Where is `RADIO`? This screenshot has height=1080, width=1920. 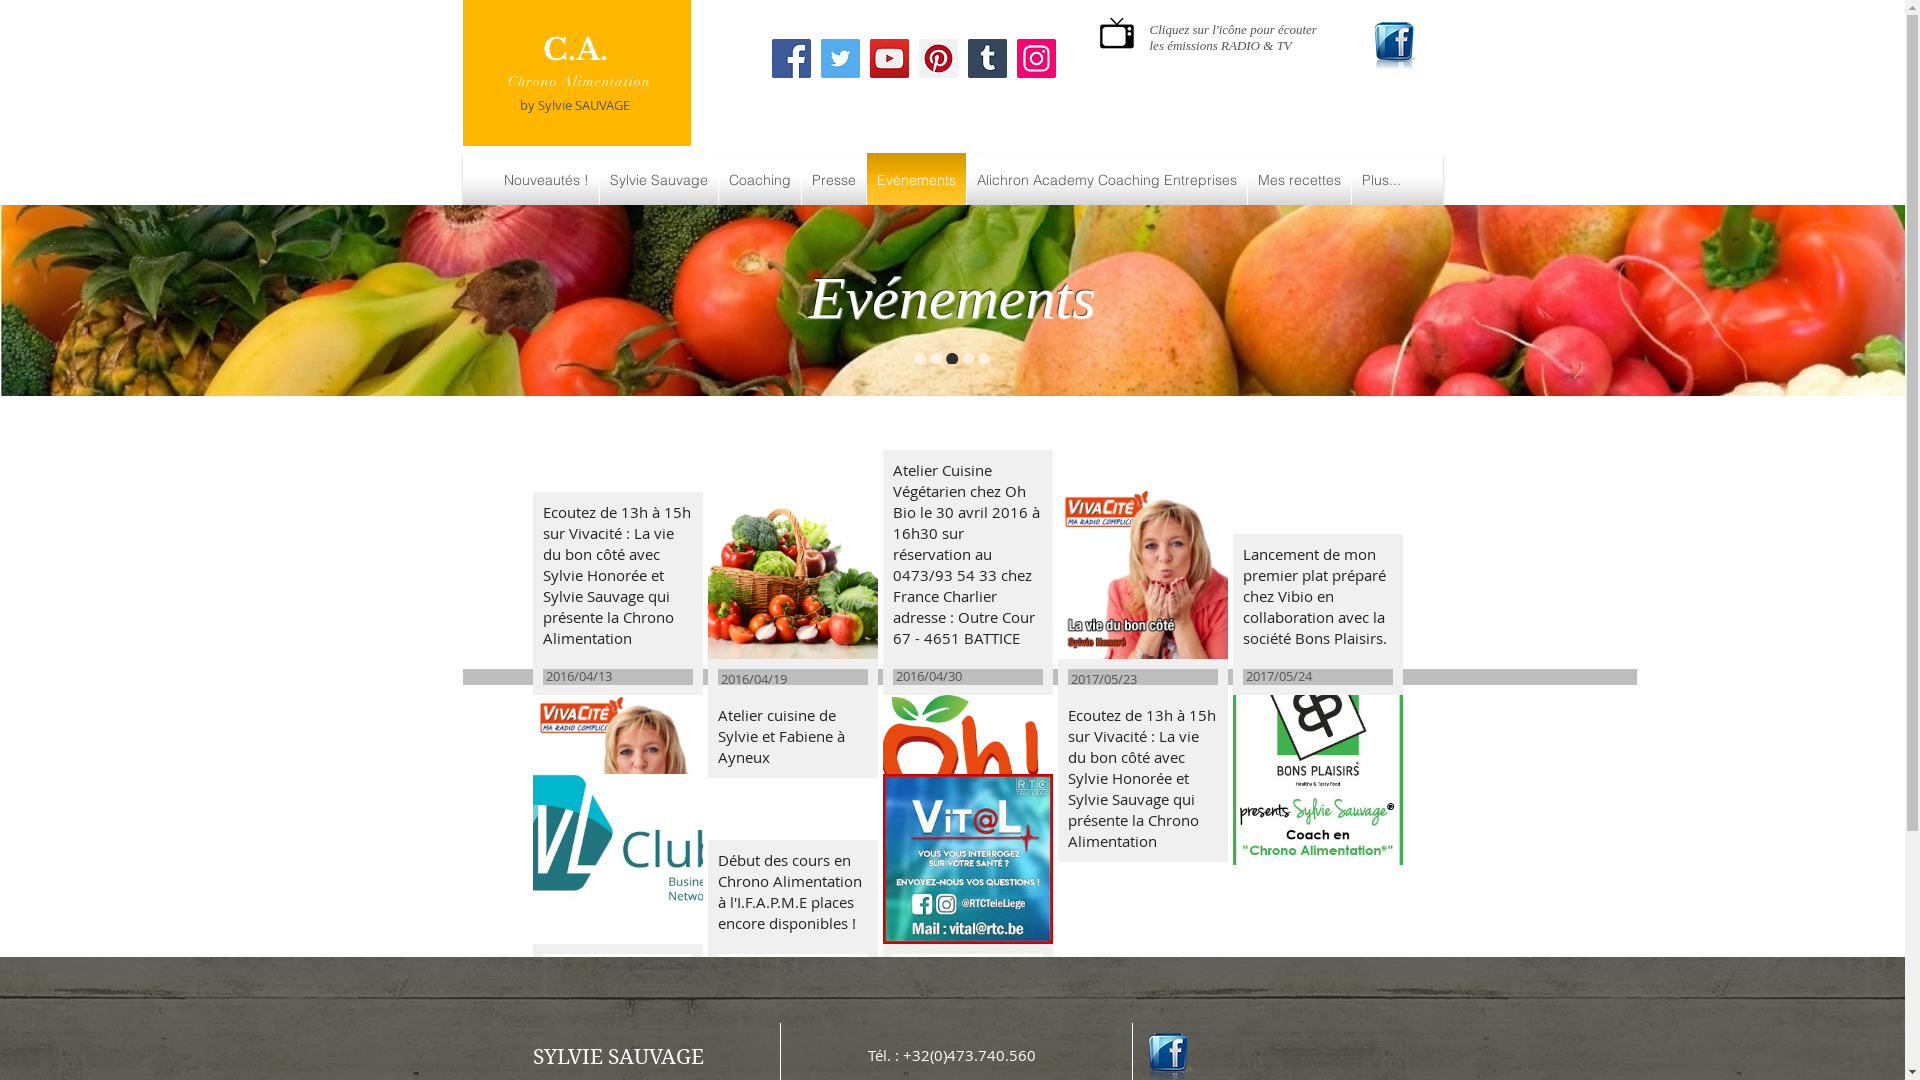
RADIO is located at coordinates (1240, 46).